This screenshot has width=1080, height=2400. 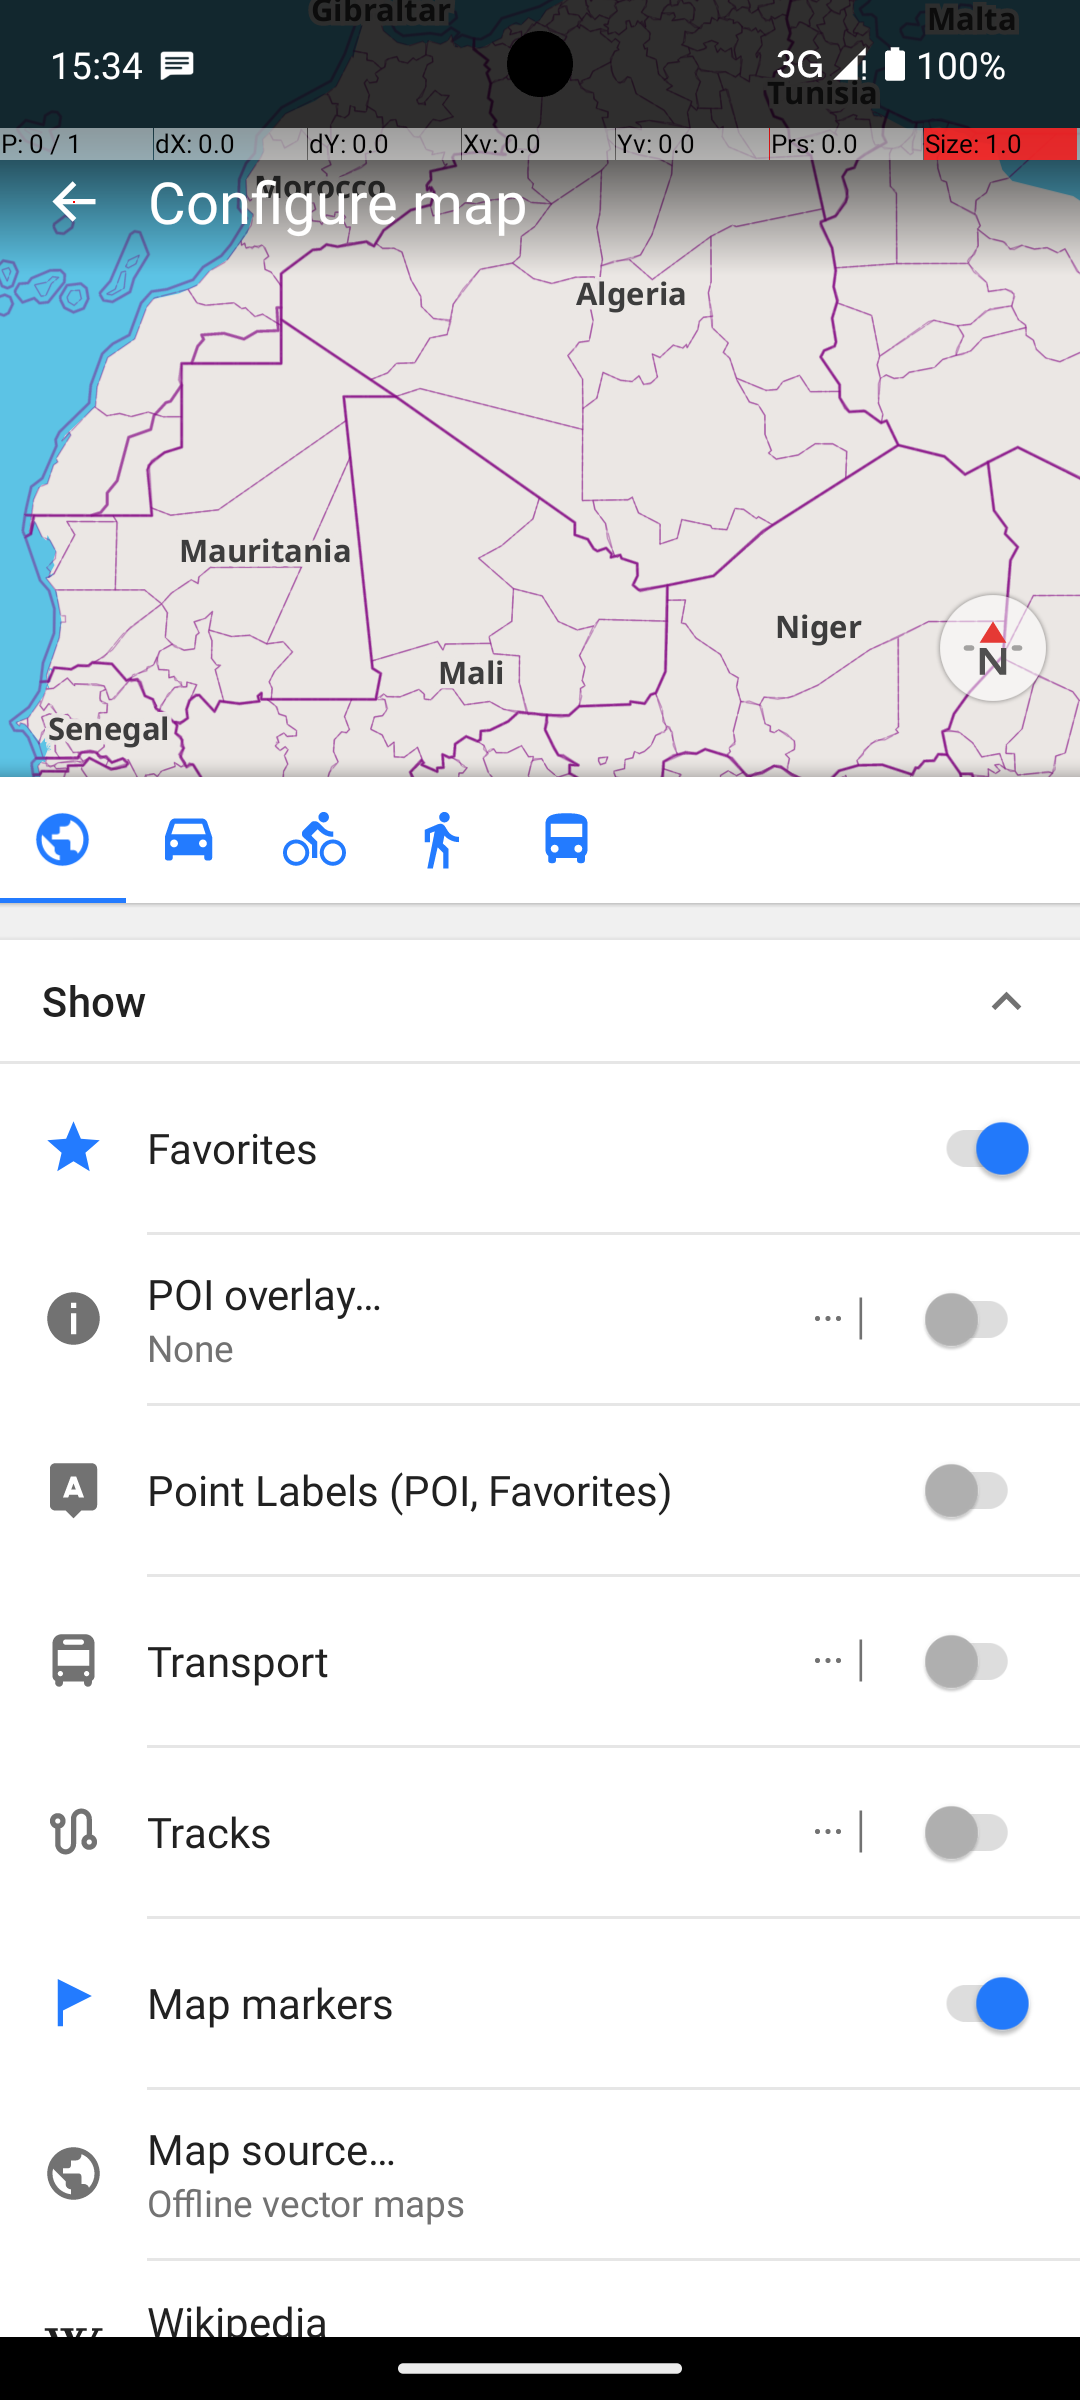 I want to click on North is up, so click(x=993, y=648).